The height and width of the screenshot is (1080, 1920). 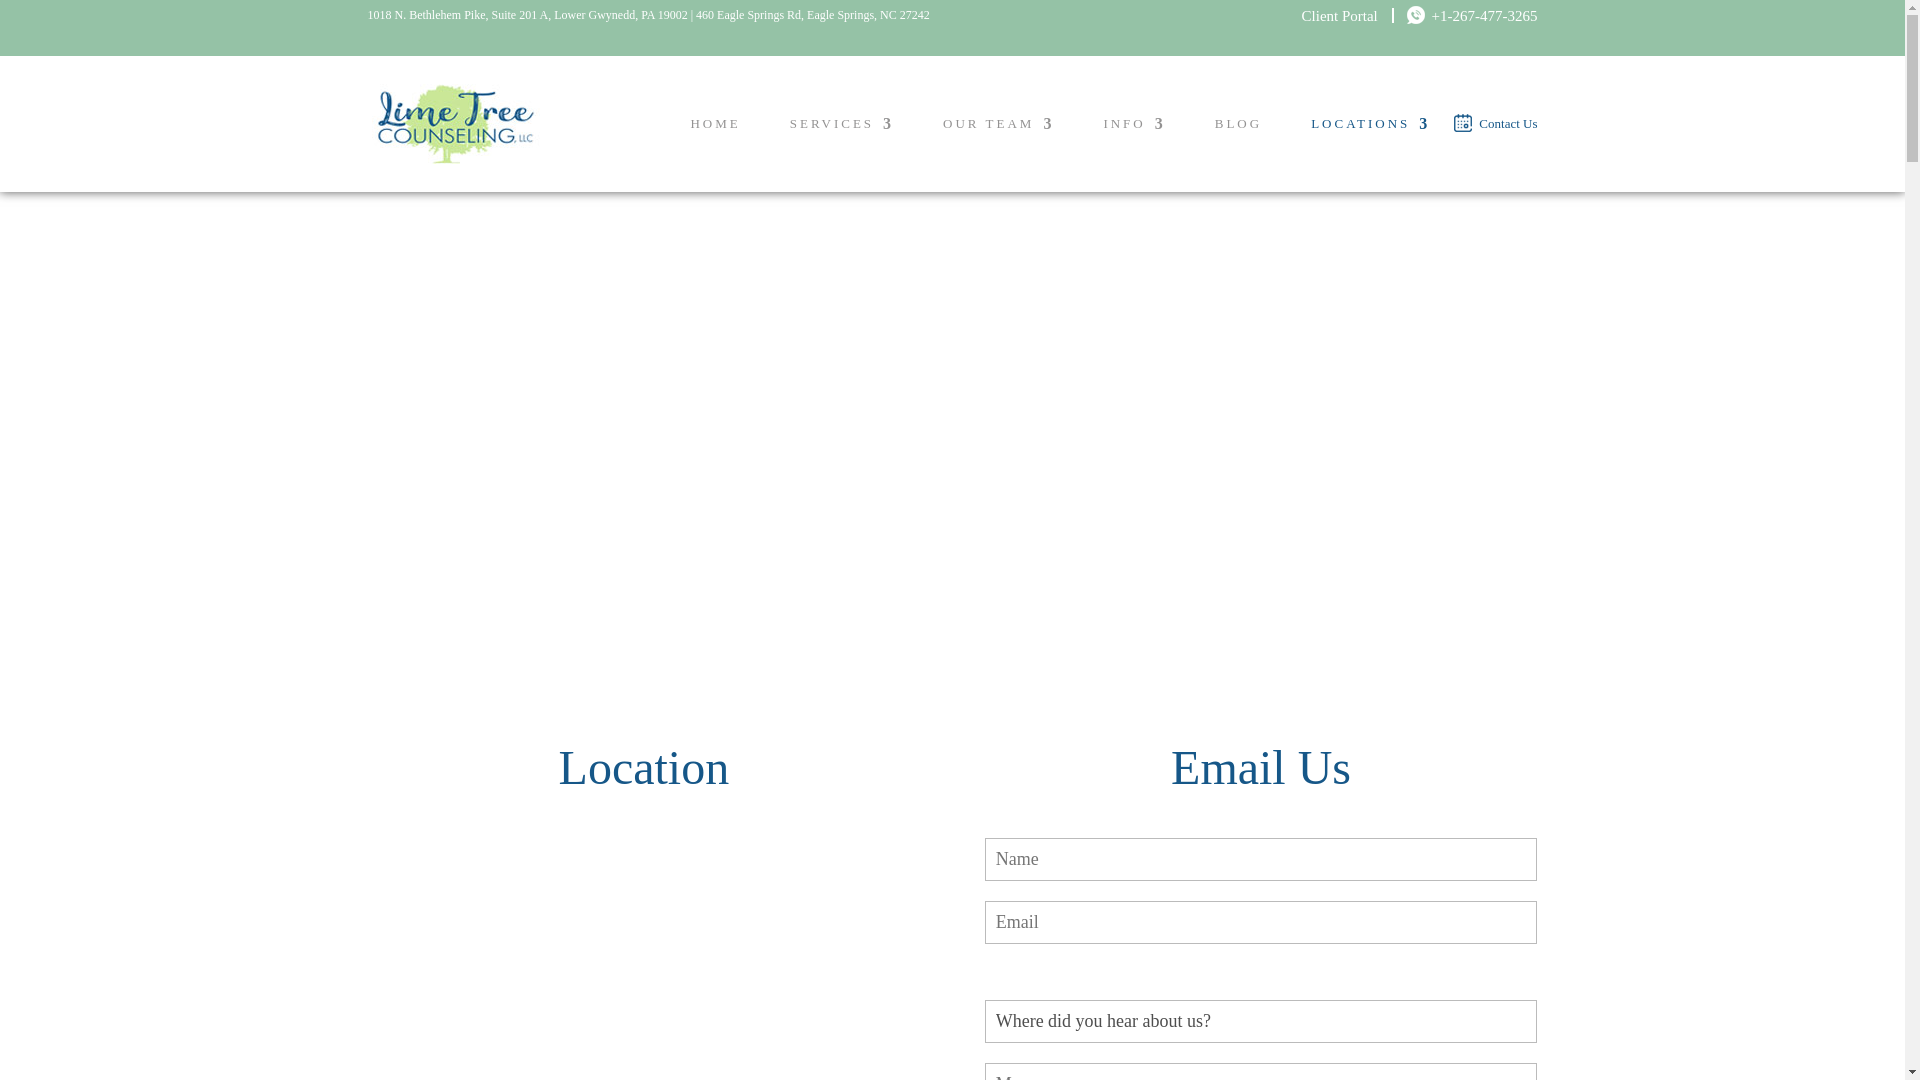 I want to click on Client Portal, so click(x=1342, y=15).